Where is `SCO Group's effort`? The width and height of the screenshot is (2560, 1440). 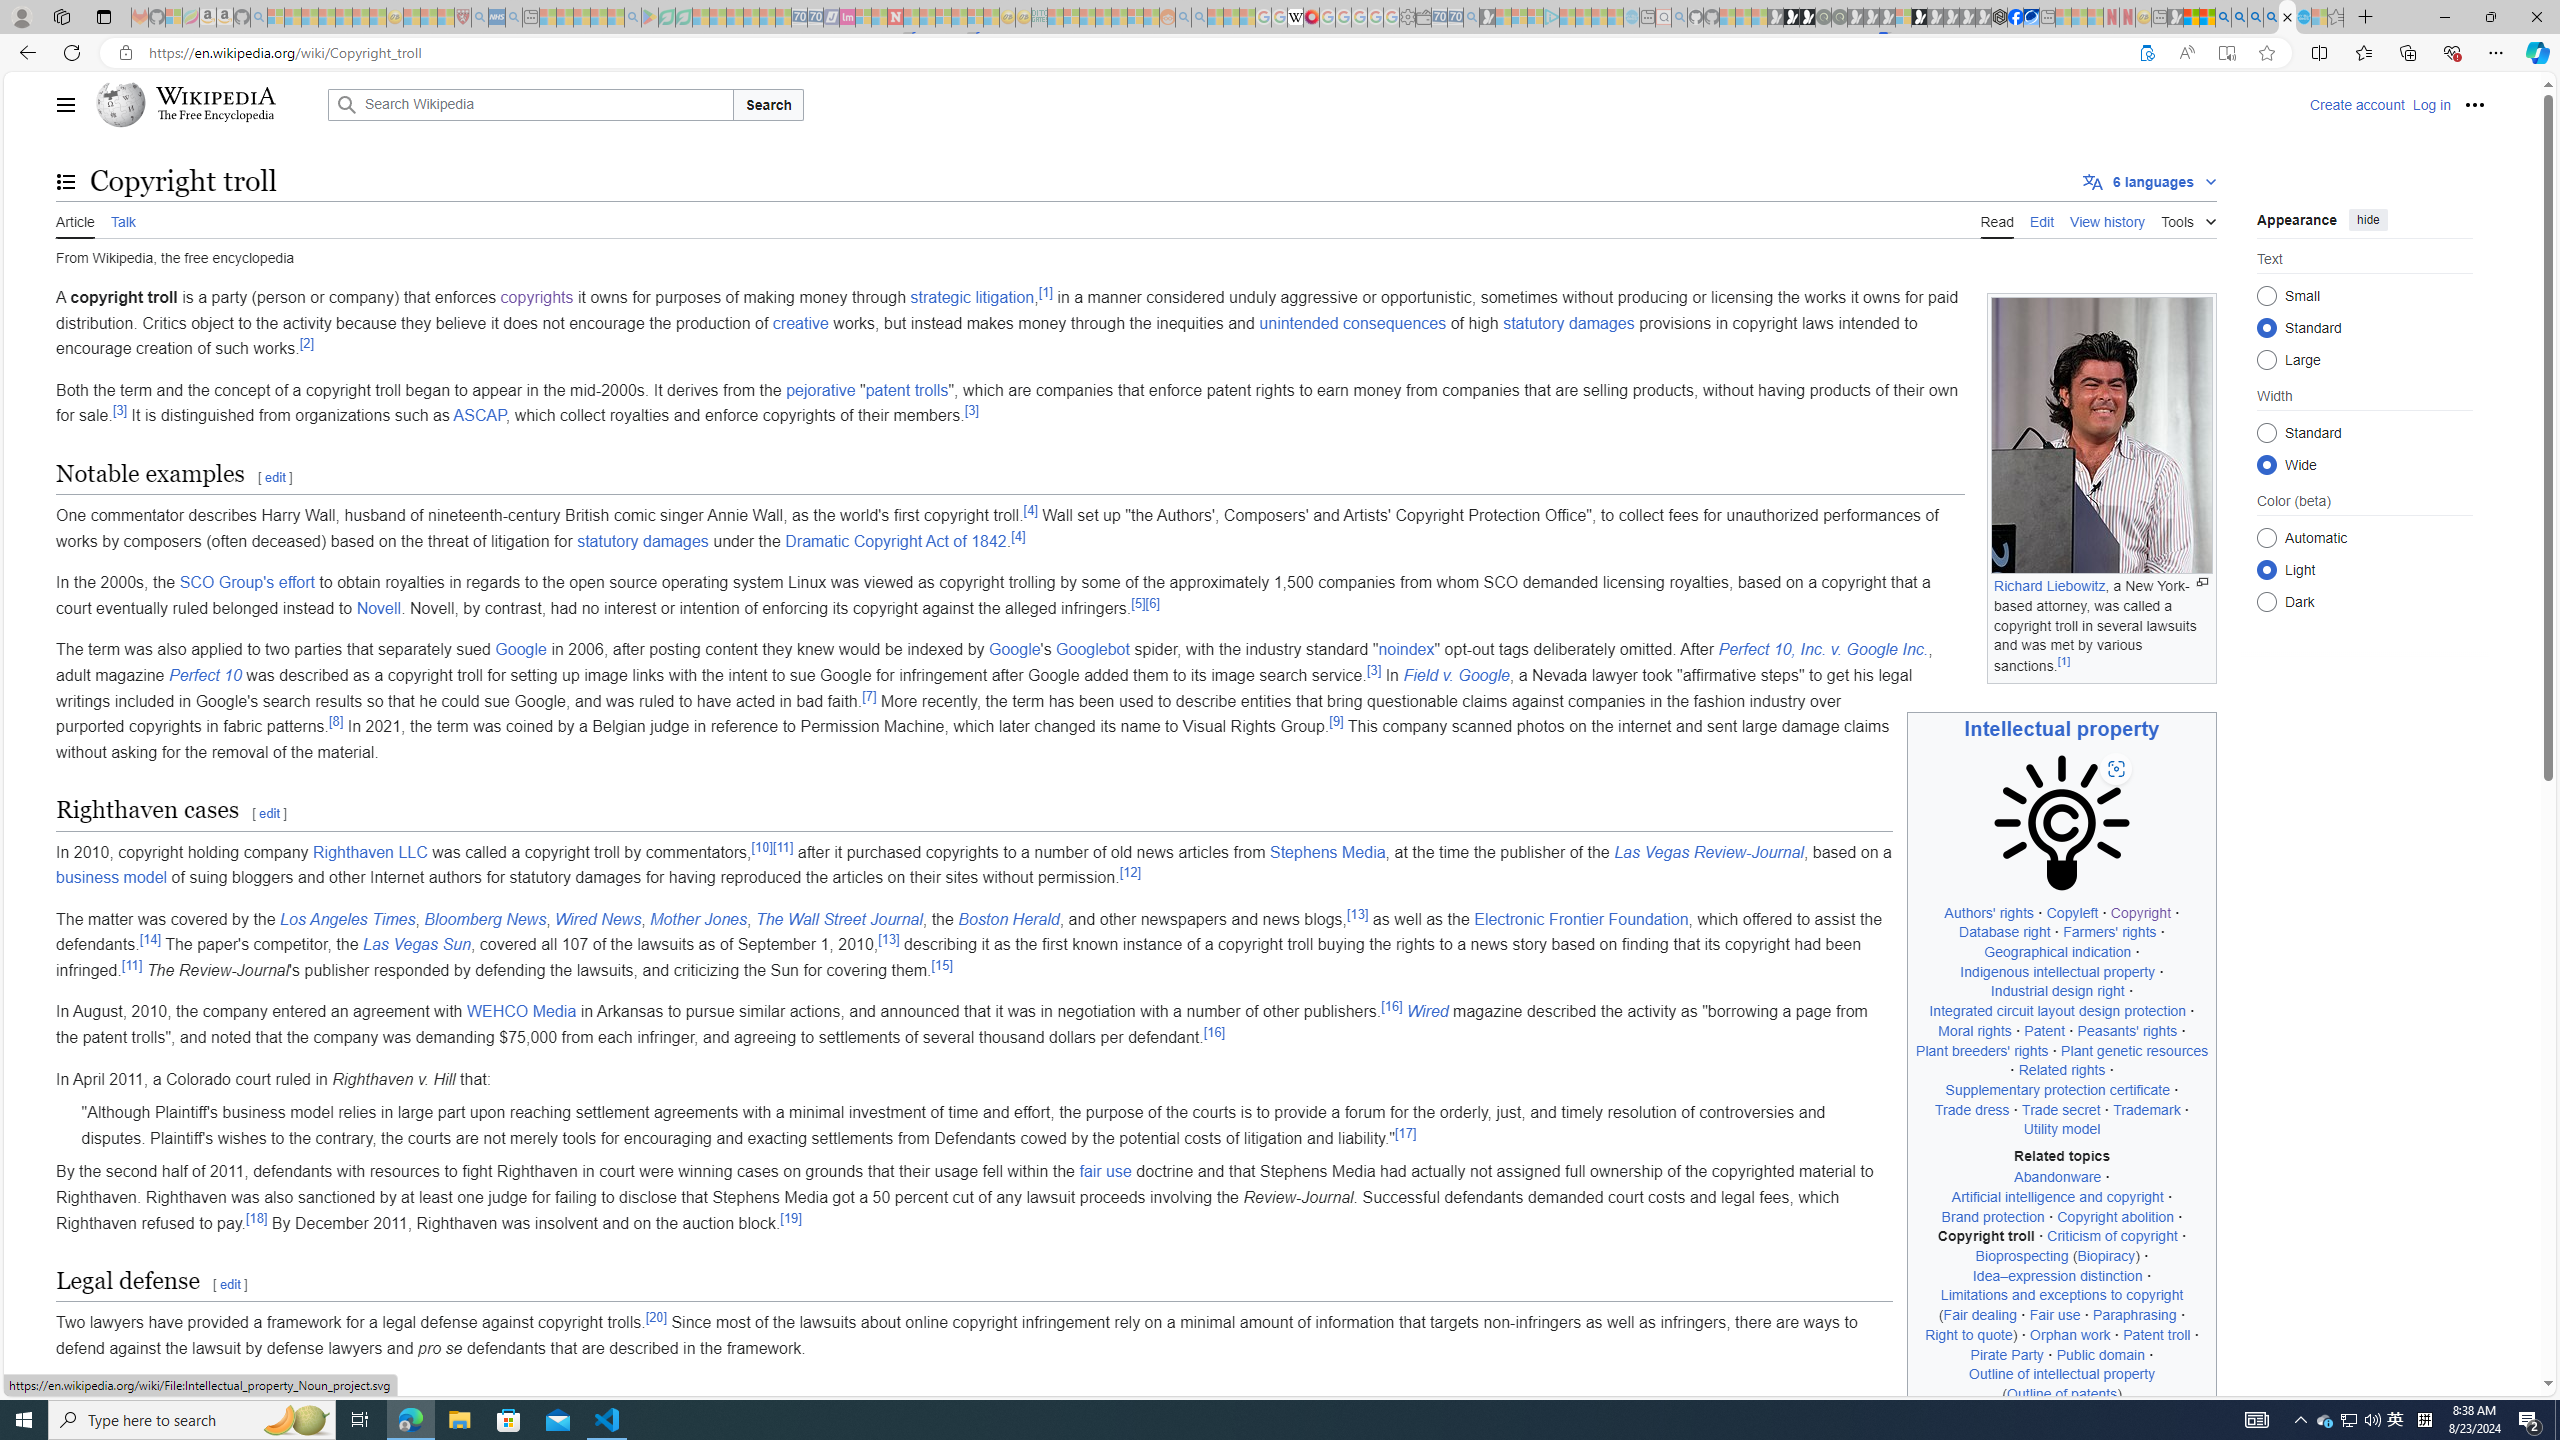
SCO Group's effort is located at coordinates (246, 582).